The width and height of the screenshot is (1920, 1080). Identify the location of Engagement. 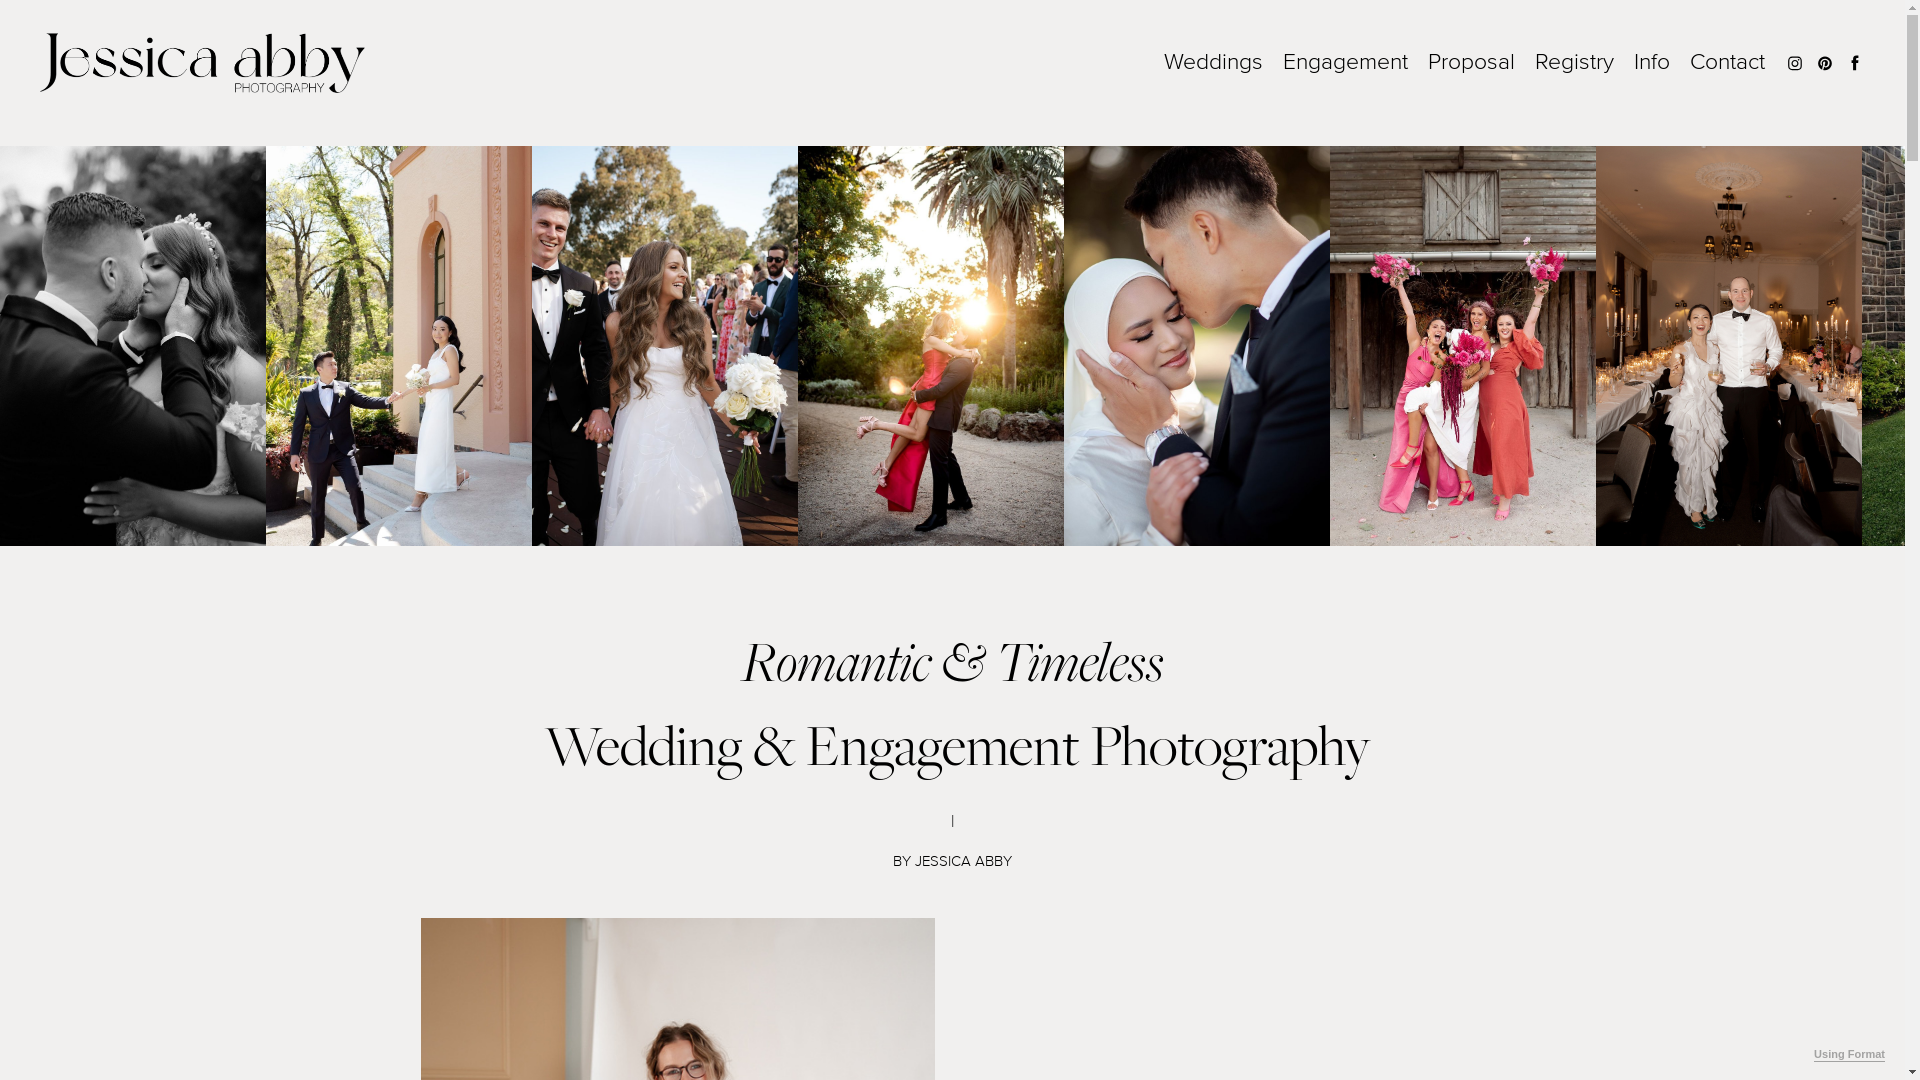
(1346, 62).